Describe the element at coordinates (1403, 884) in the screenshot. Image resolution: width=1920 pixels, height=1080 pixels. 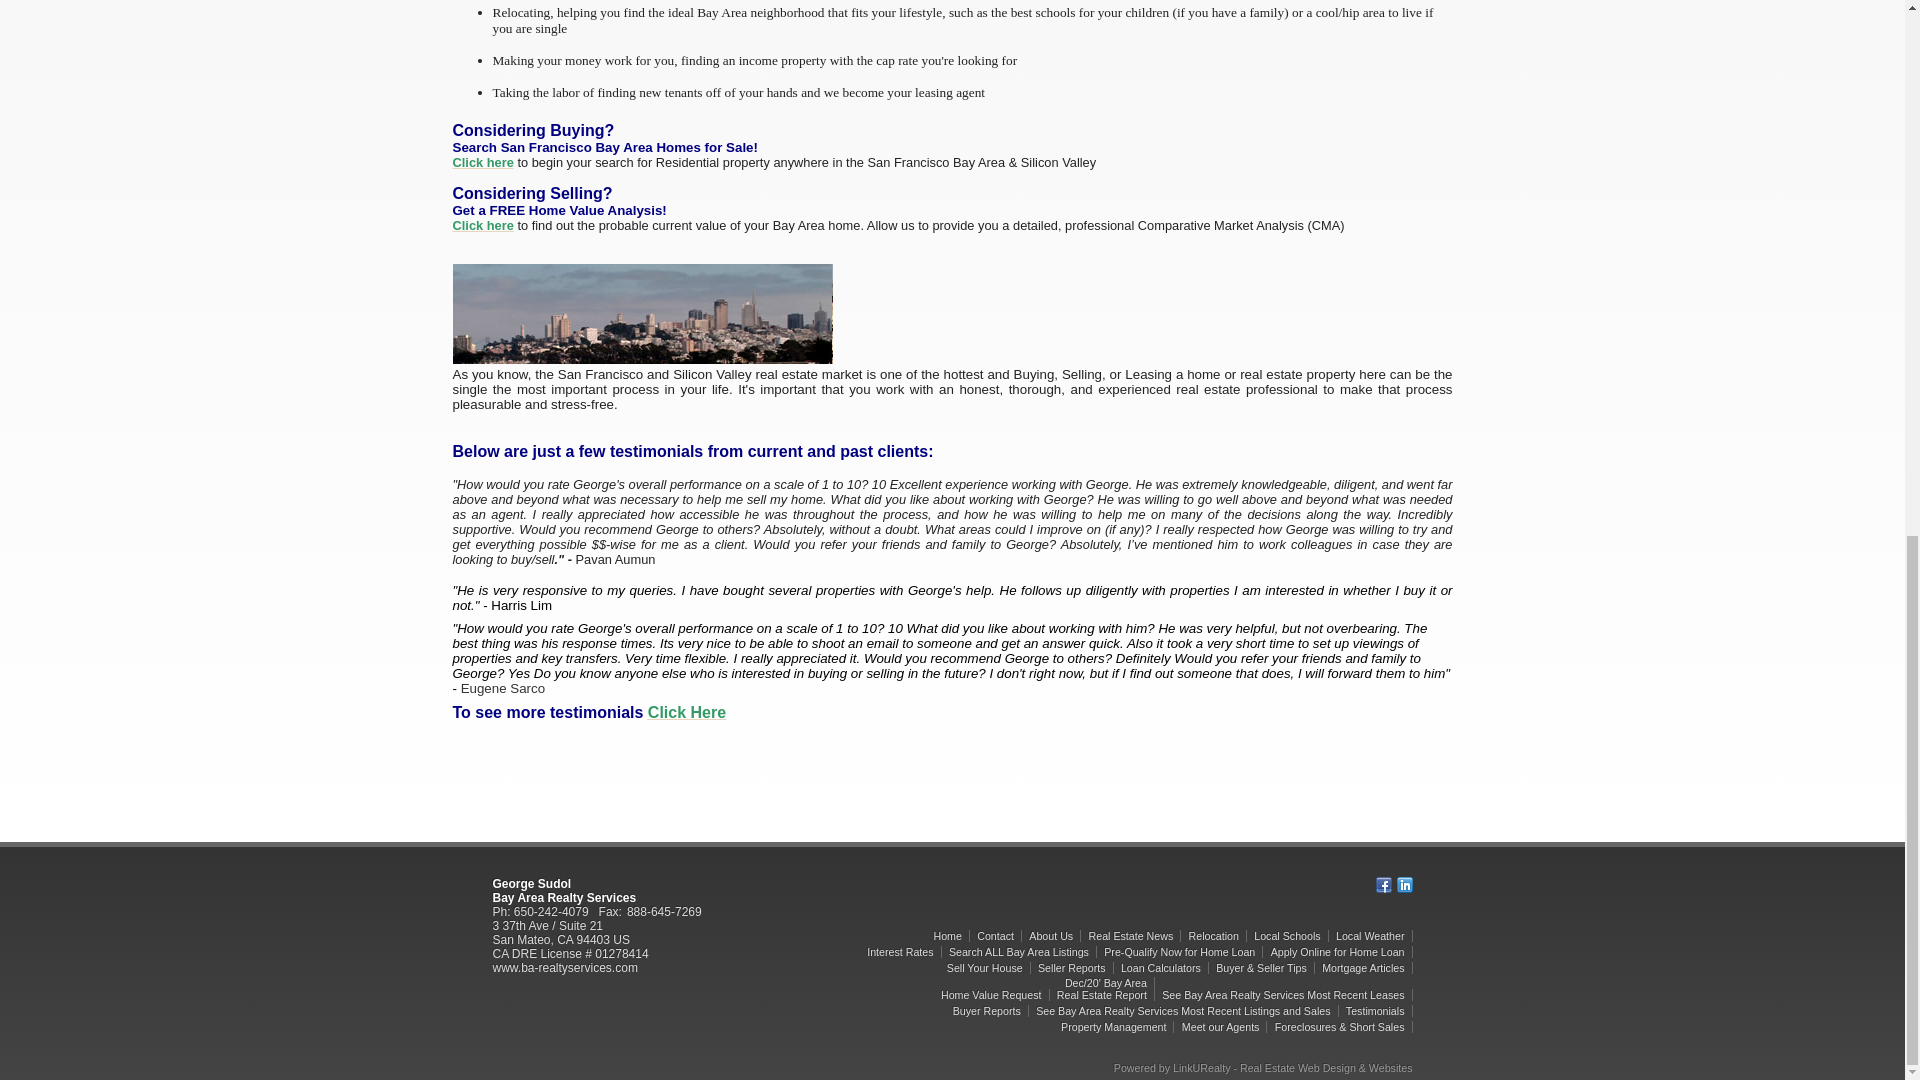
I see `LinkedIn` at that location.